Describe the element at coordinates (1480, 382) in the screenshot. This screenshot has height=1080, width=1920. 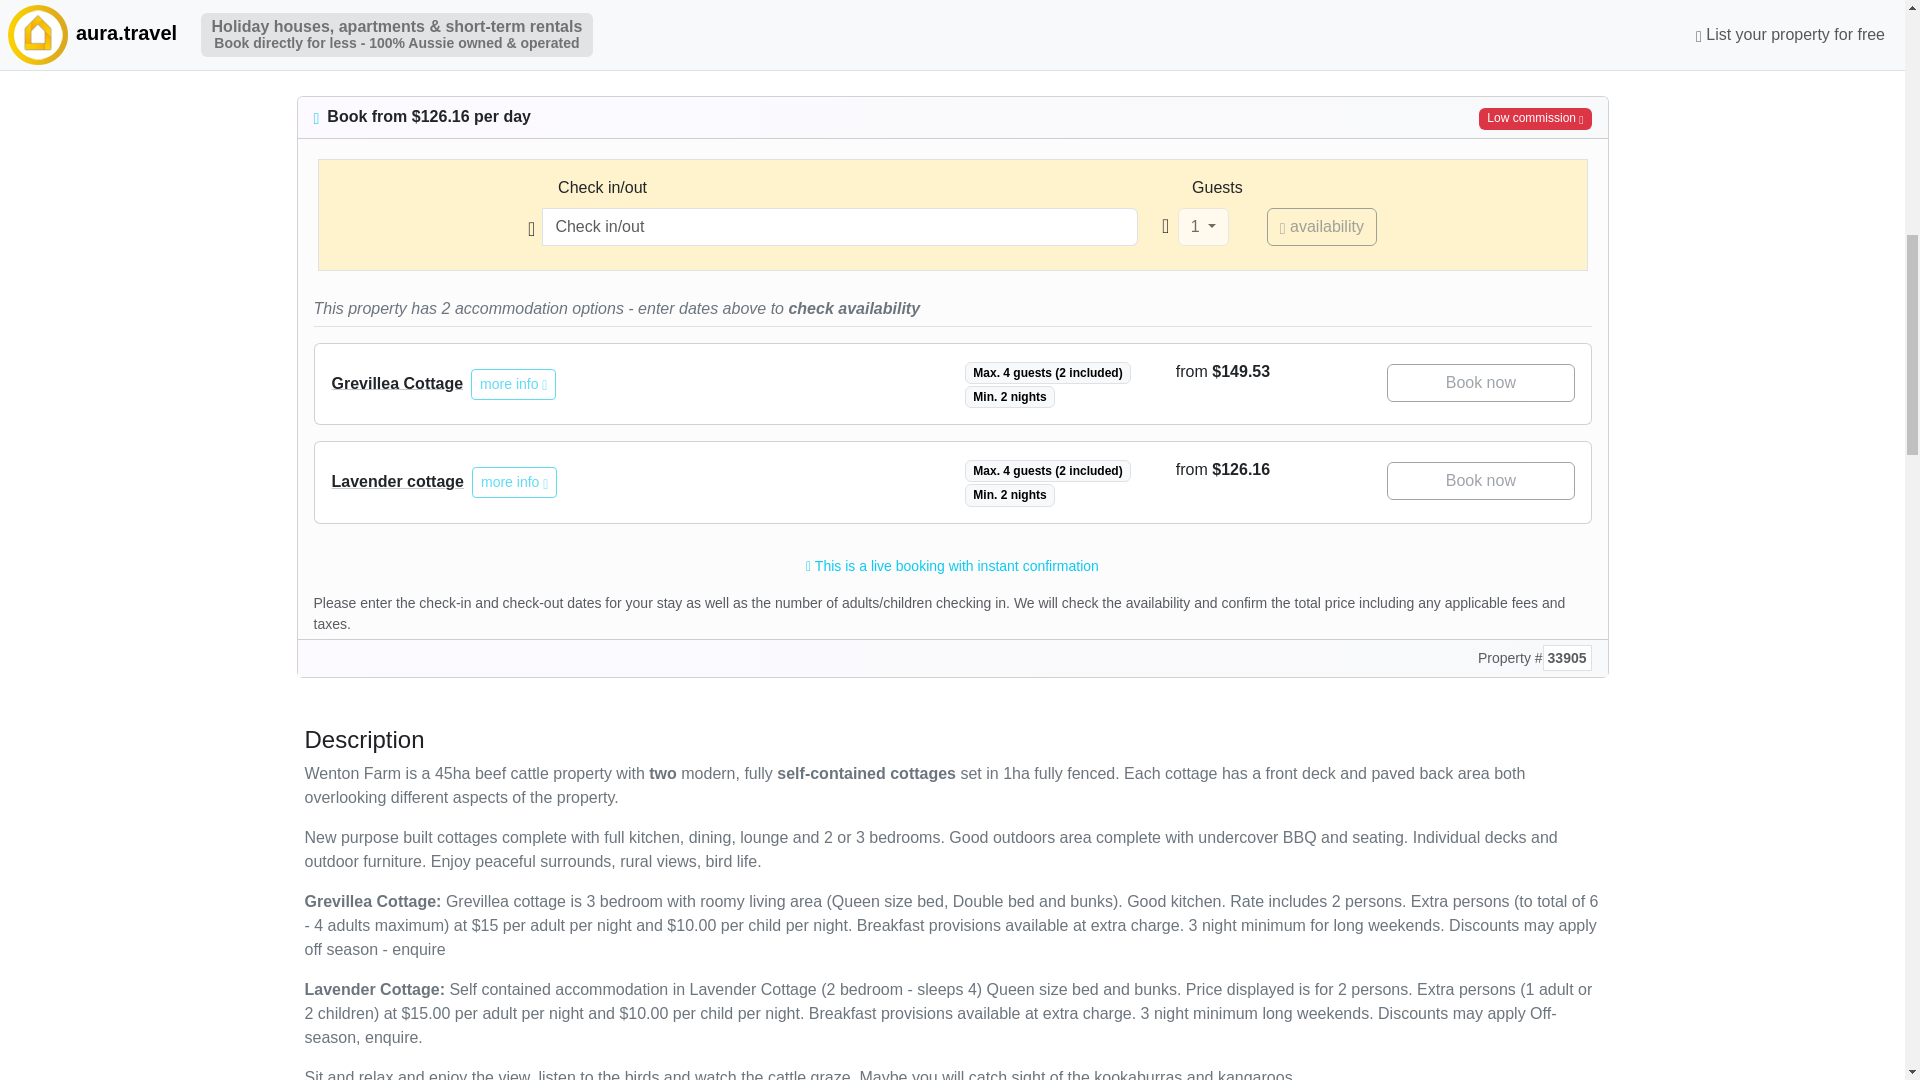
I see `Book now` at that location.